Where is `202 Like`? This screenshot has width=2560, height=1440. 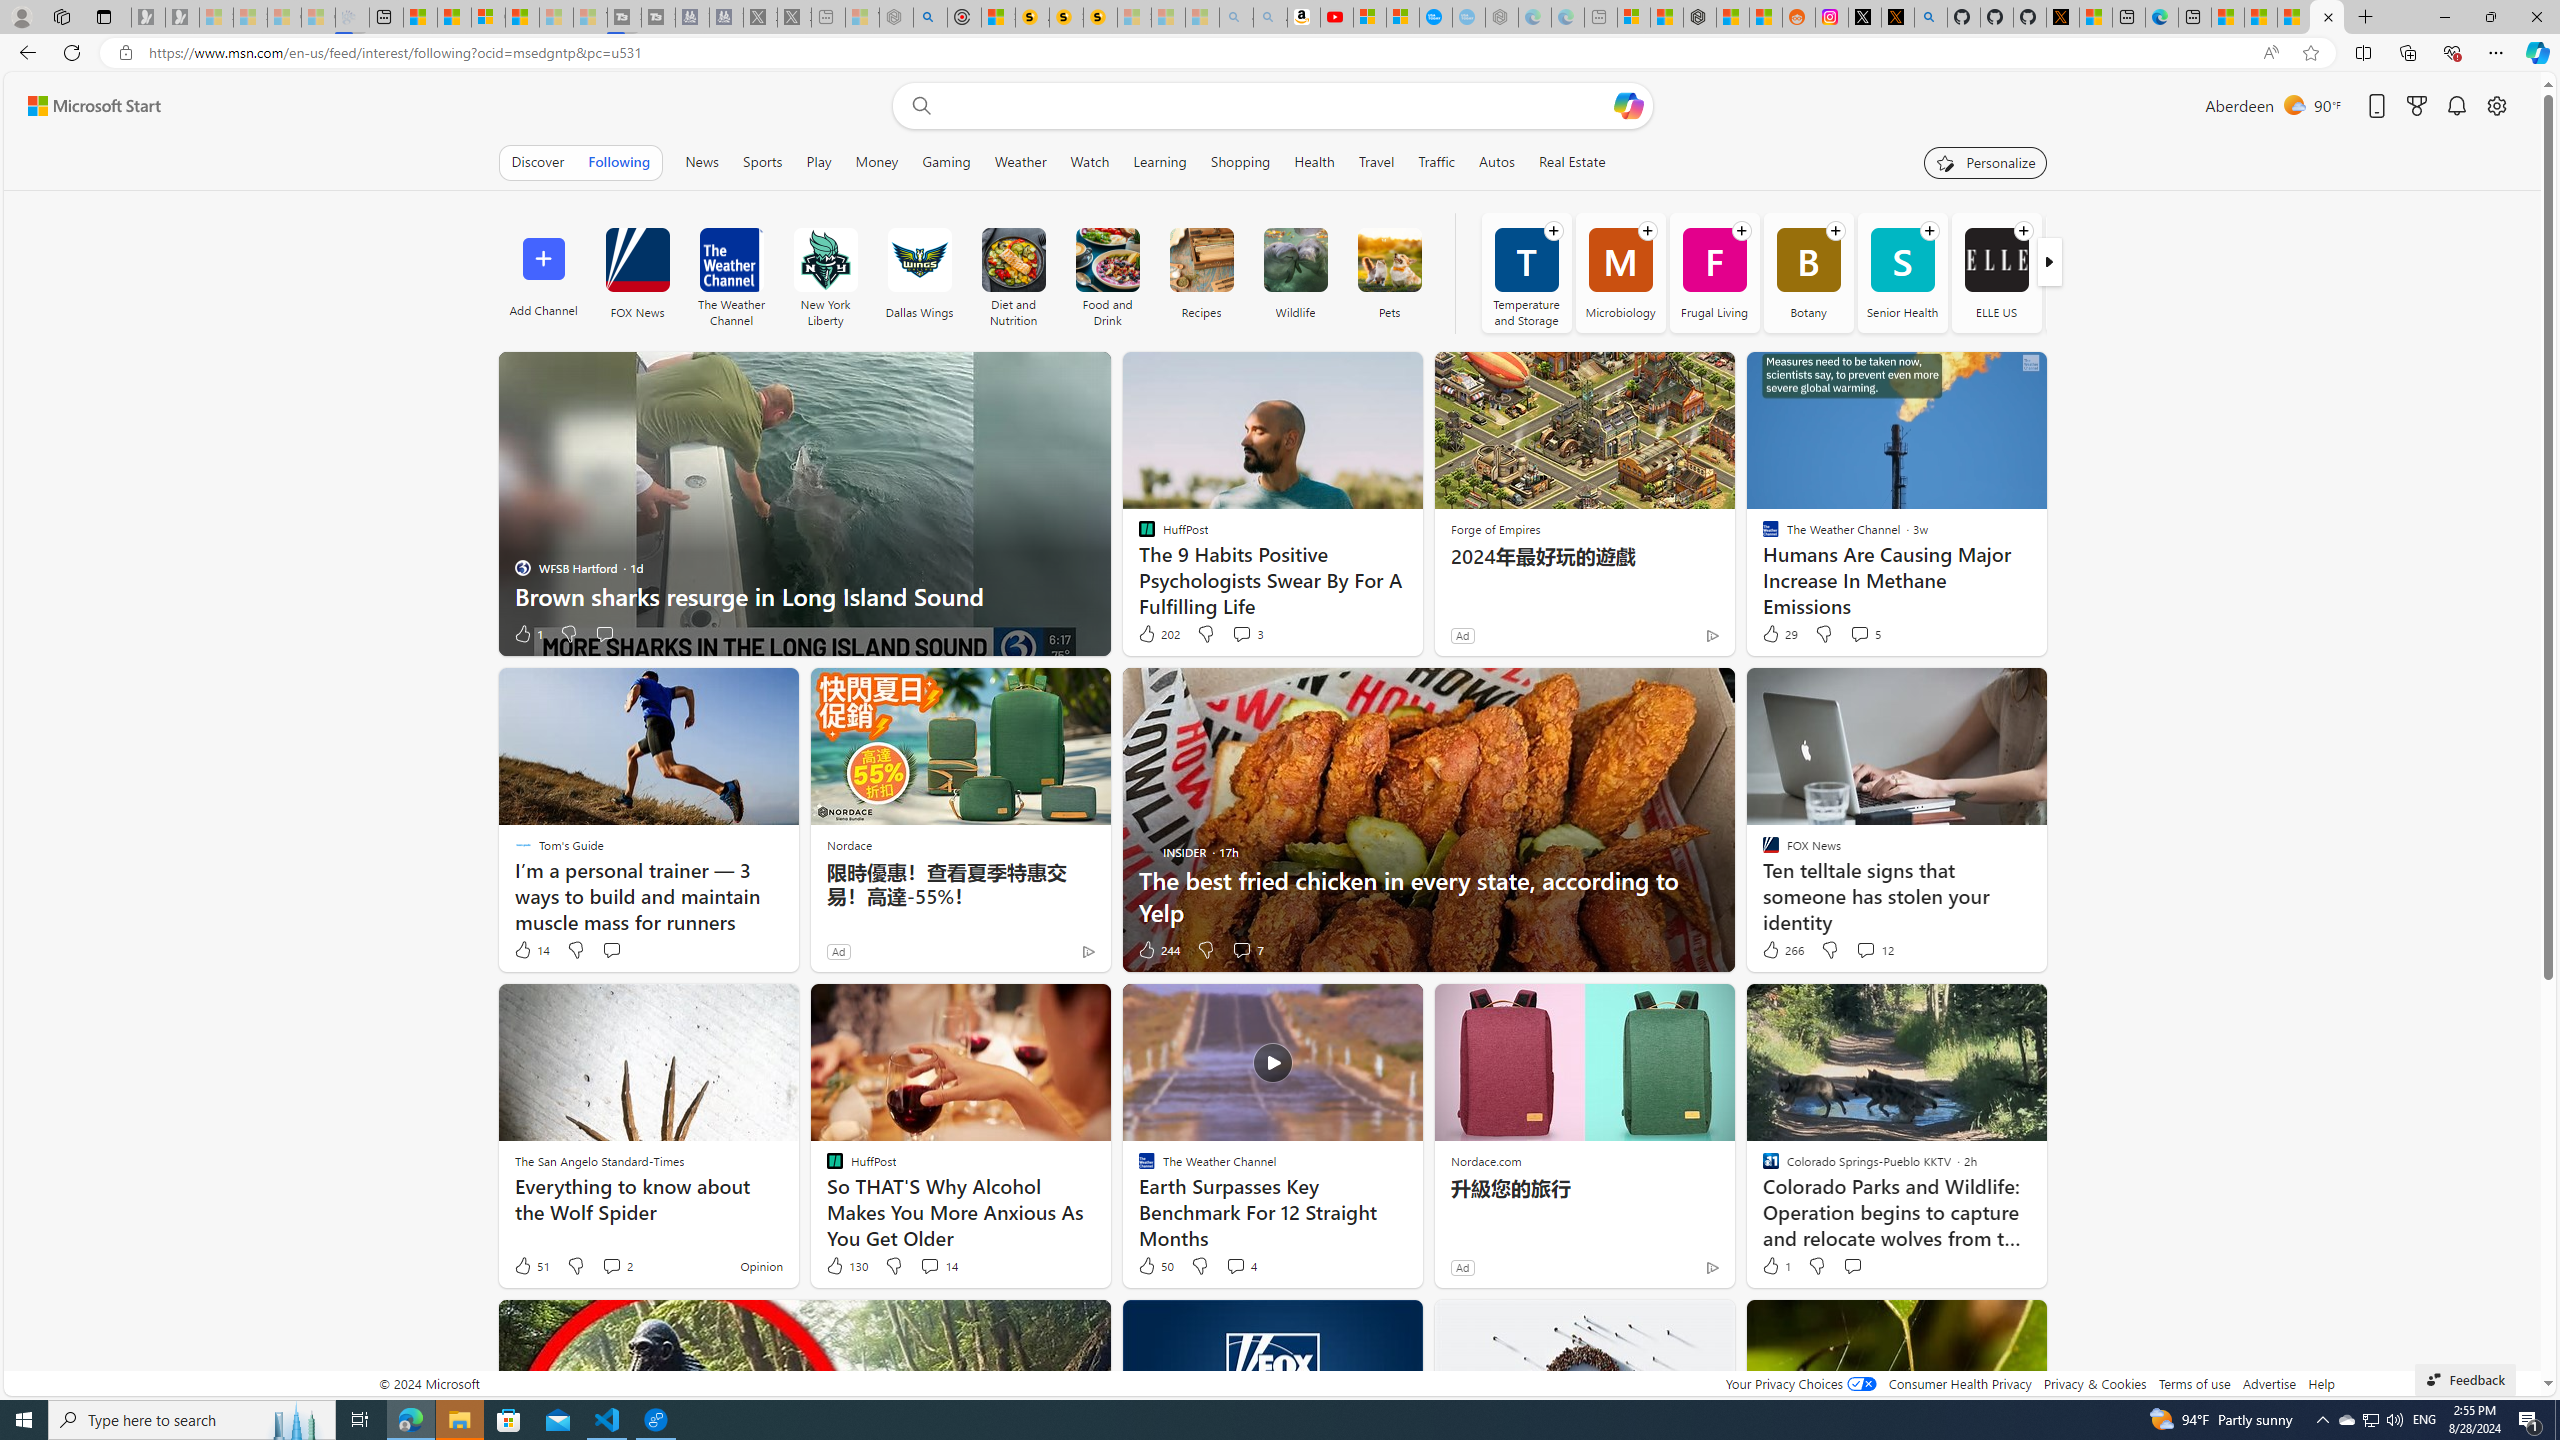 202 Like is located at coordinates (1158, 634).